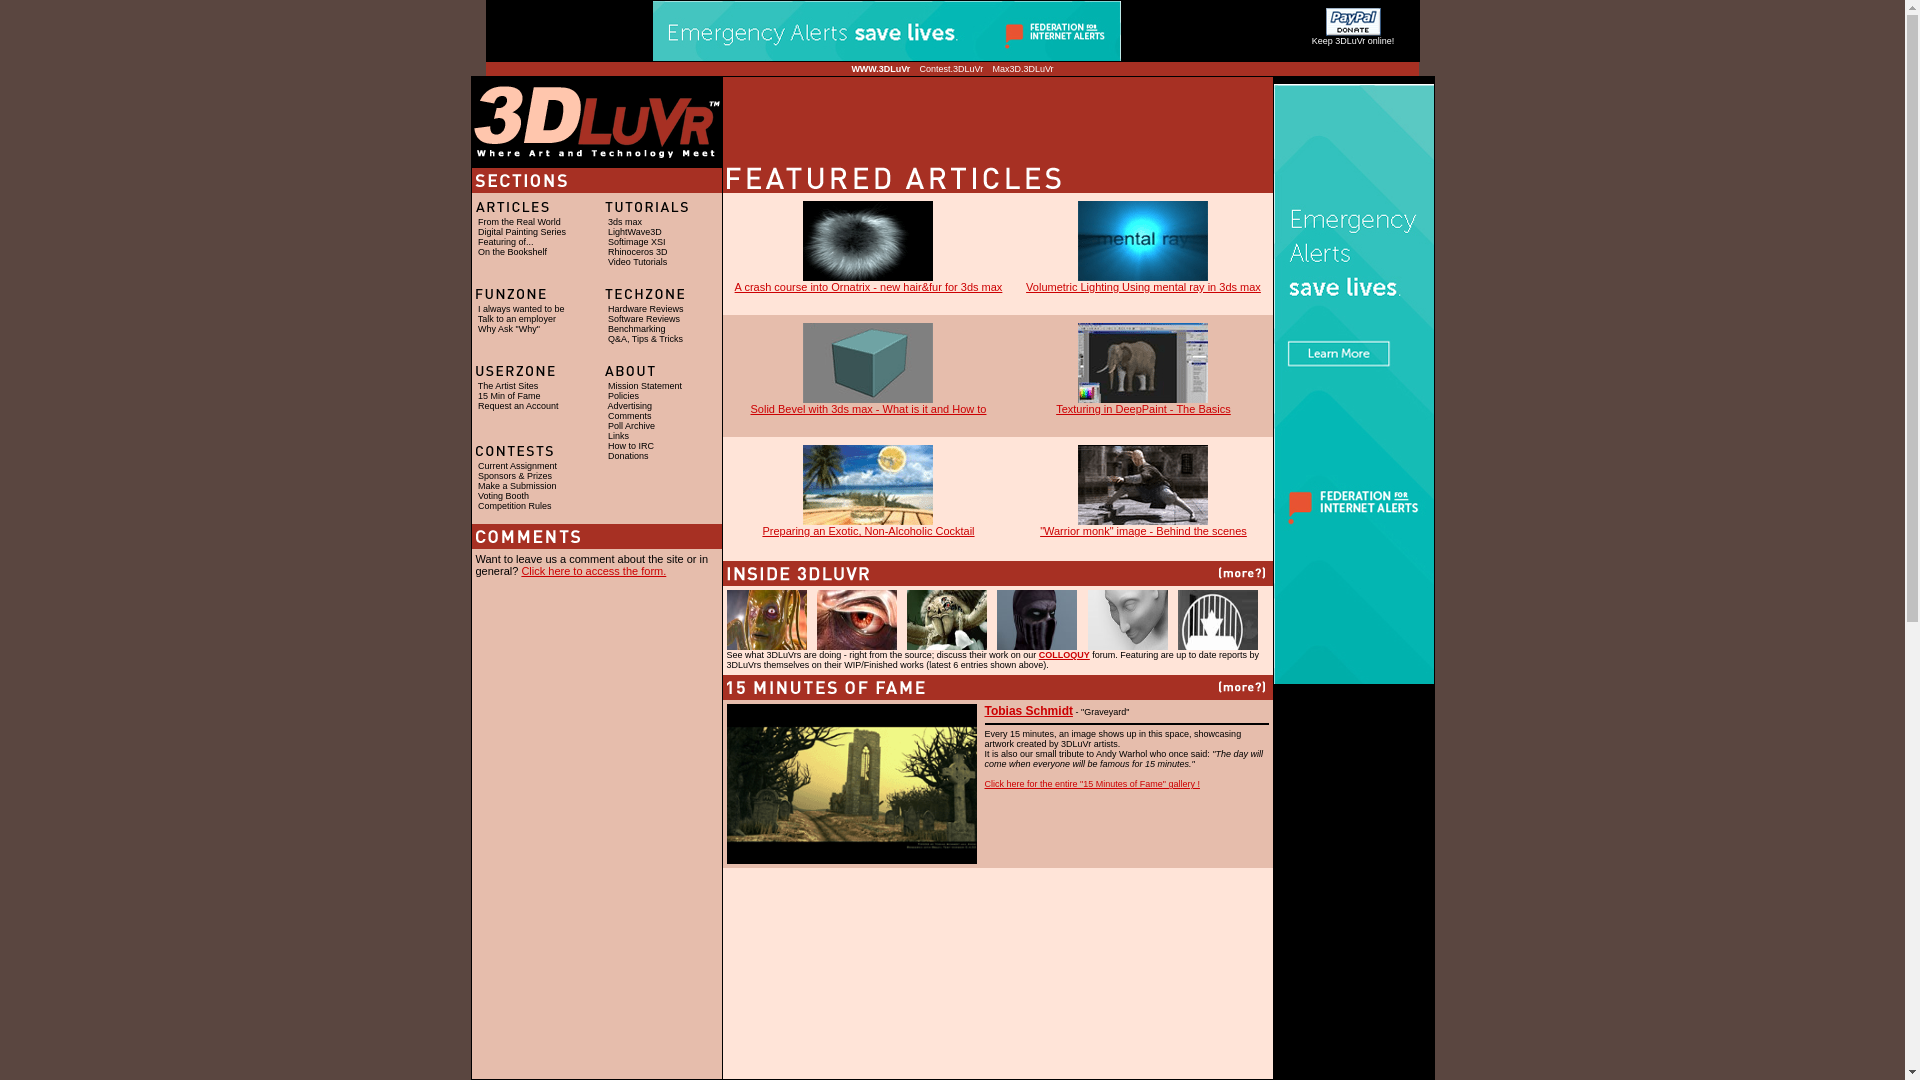  Describe the element at coordinates (518, 486) in the screenshot. I see `Make a Submission` at that location.